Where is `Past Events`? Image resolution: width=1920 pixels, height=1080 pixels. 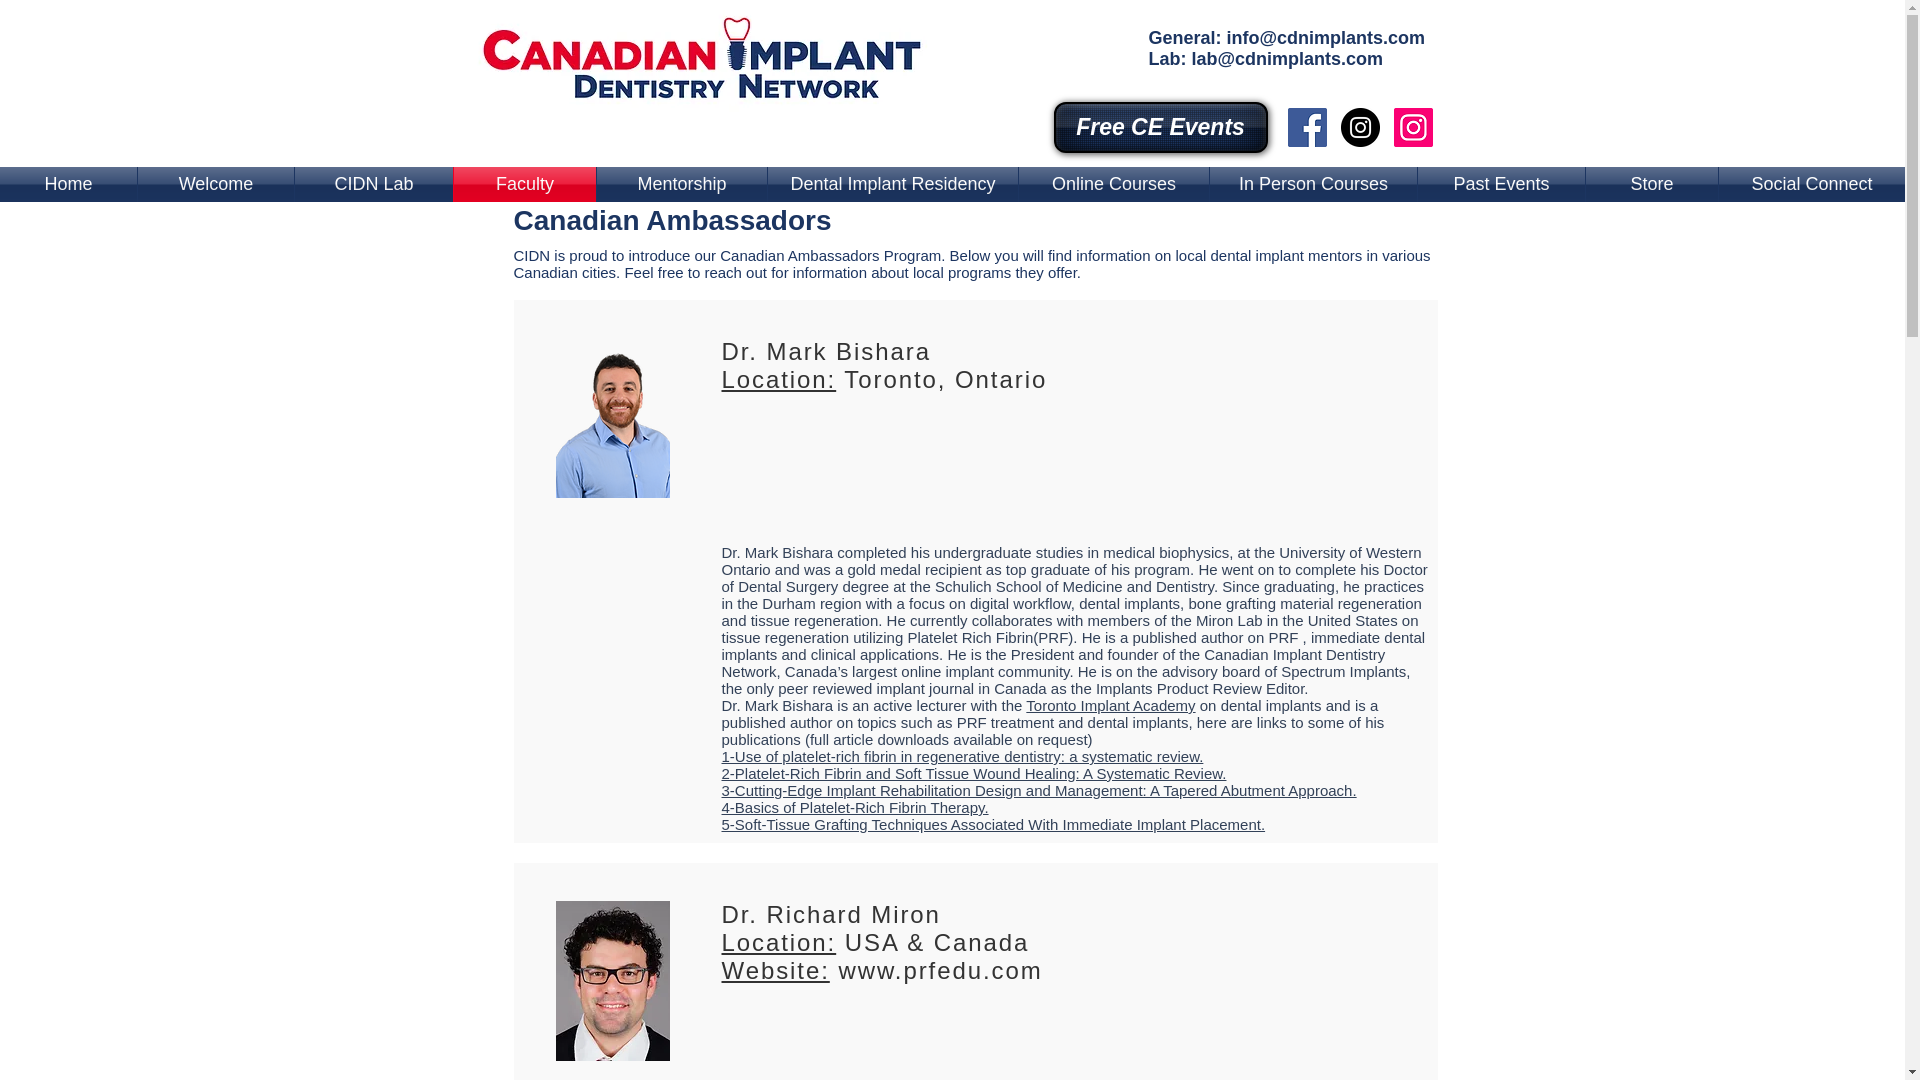
Past Events is located at coordinates (1502, 184).